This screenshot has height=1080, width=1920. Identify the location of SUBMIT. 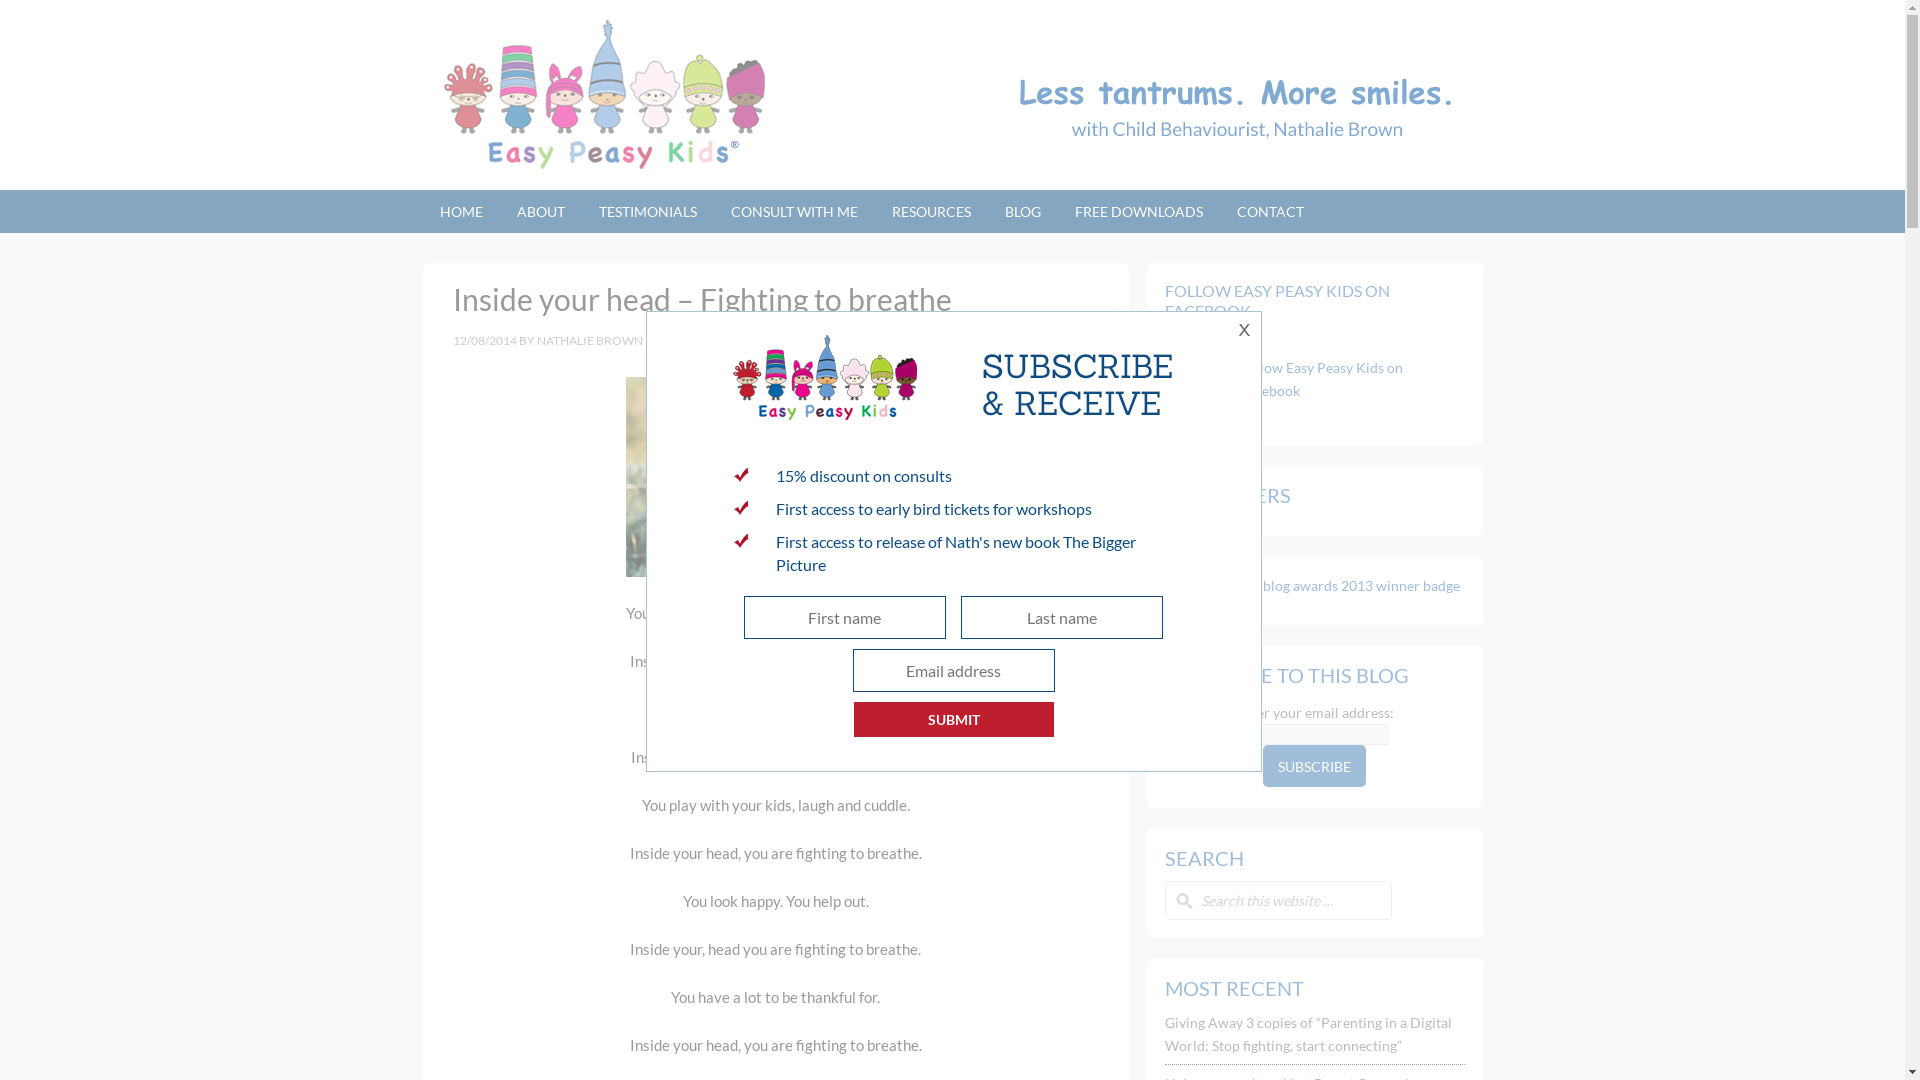
(954, 720).